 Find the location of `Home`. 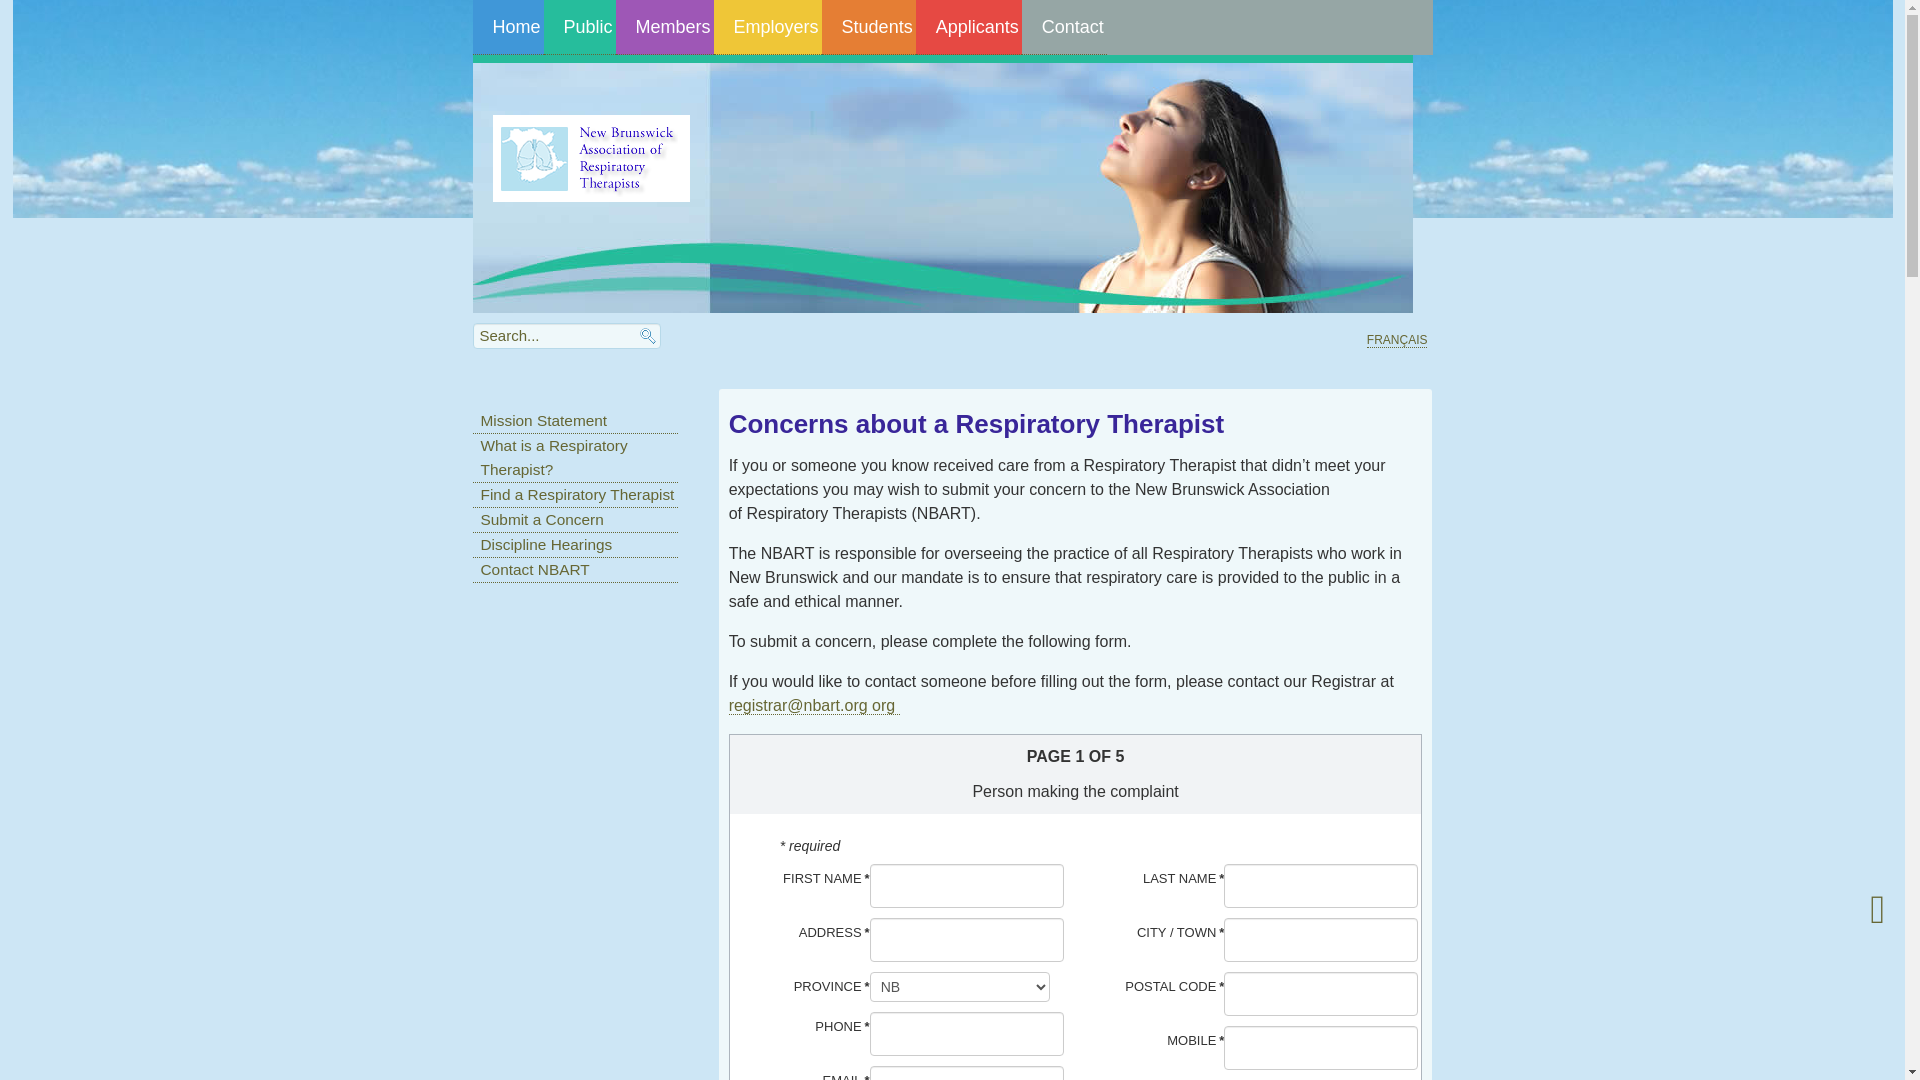

Home is located at coordinates (508, 28).